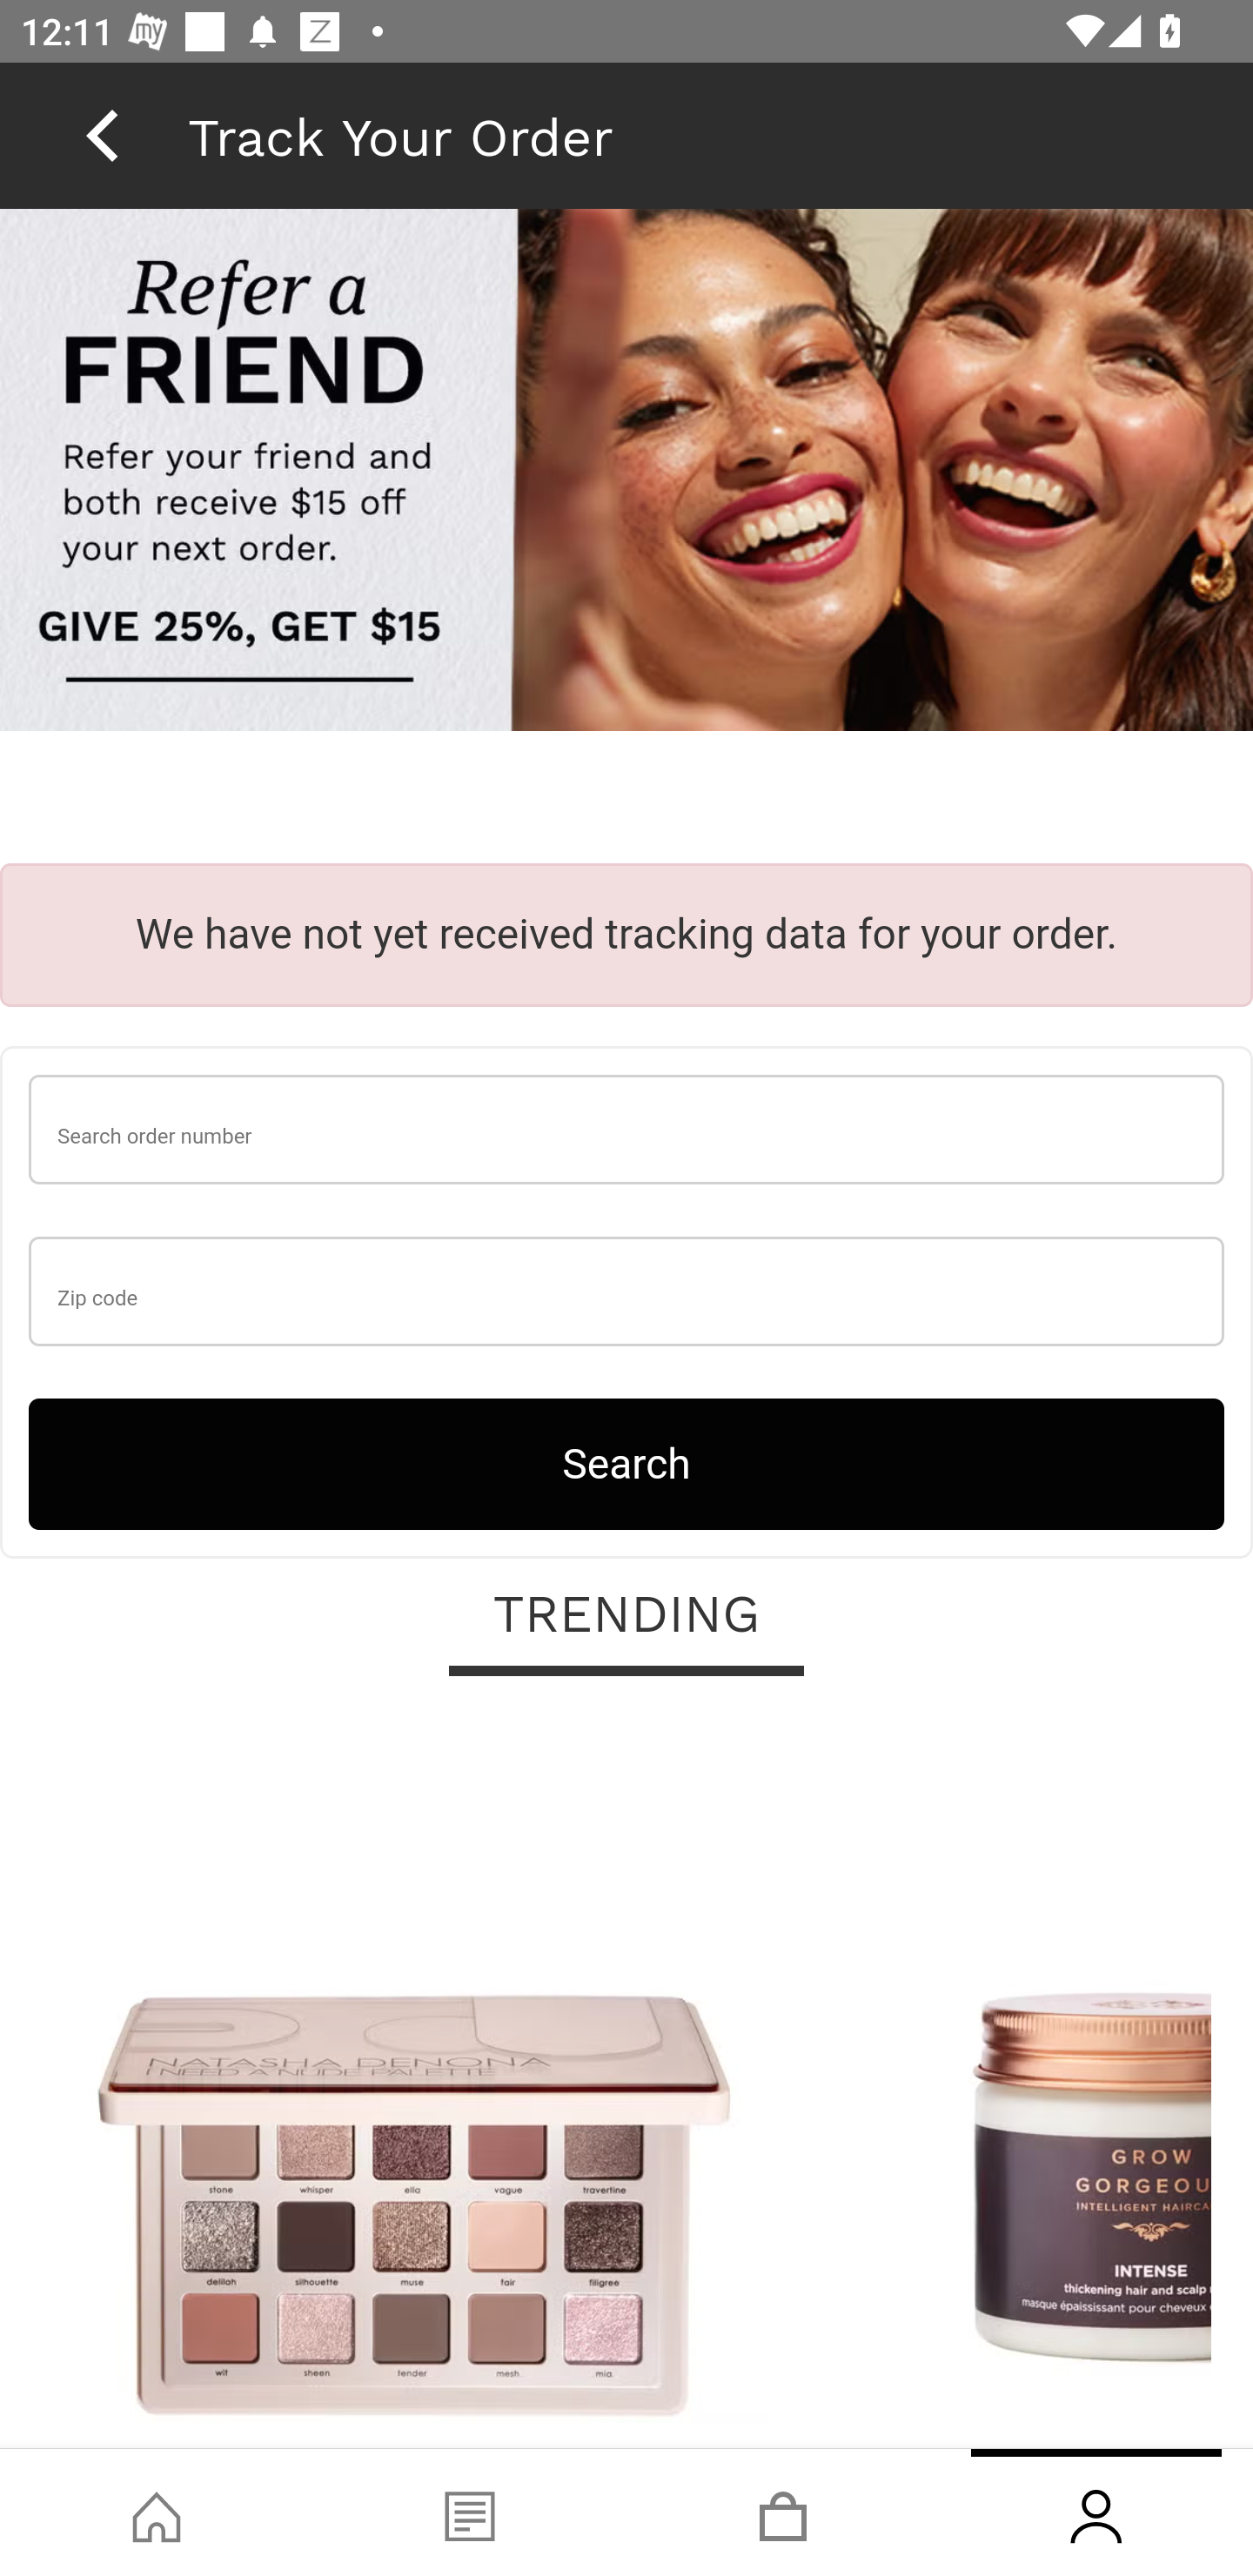 The image size is (1253, 2576). Describe the element at coordinates (414, 2080) in the screenshot. I see `Natasha Denona I Need A Nude Palette` at that location.